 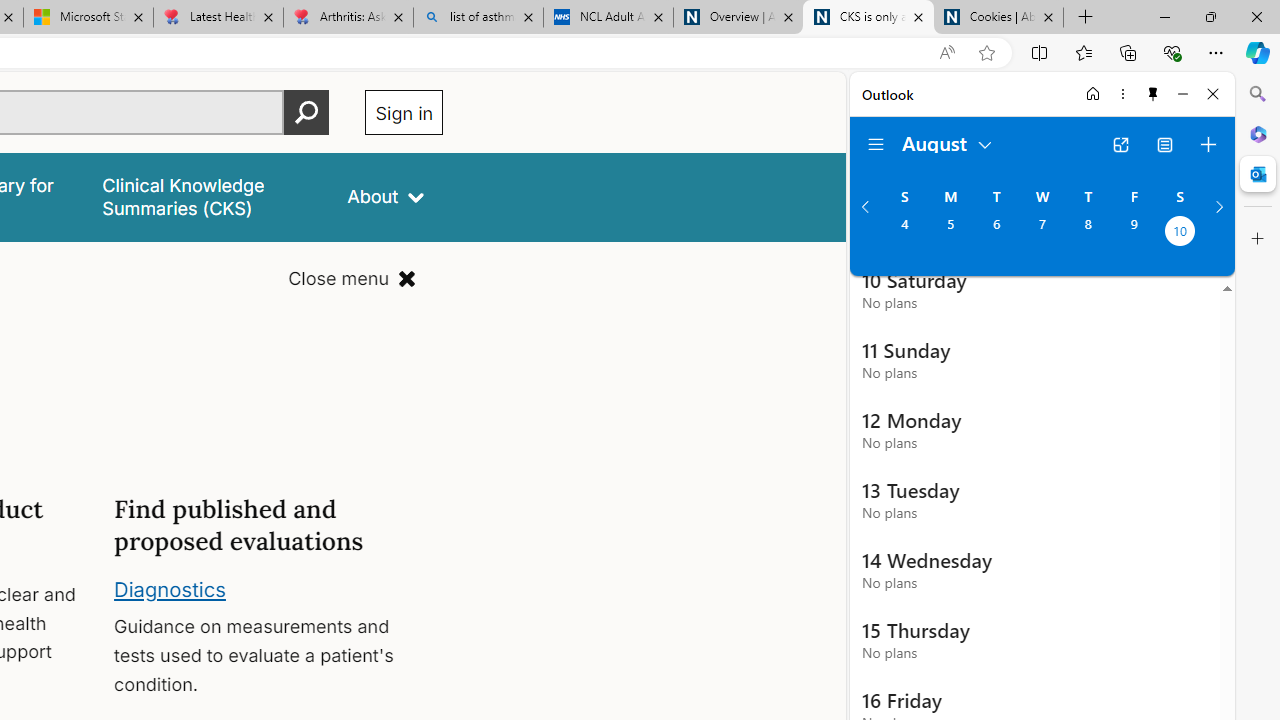 I want to click on NCL Adult Asthma Inhaler Choice Guideline, so click(x=608, y=18).